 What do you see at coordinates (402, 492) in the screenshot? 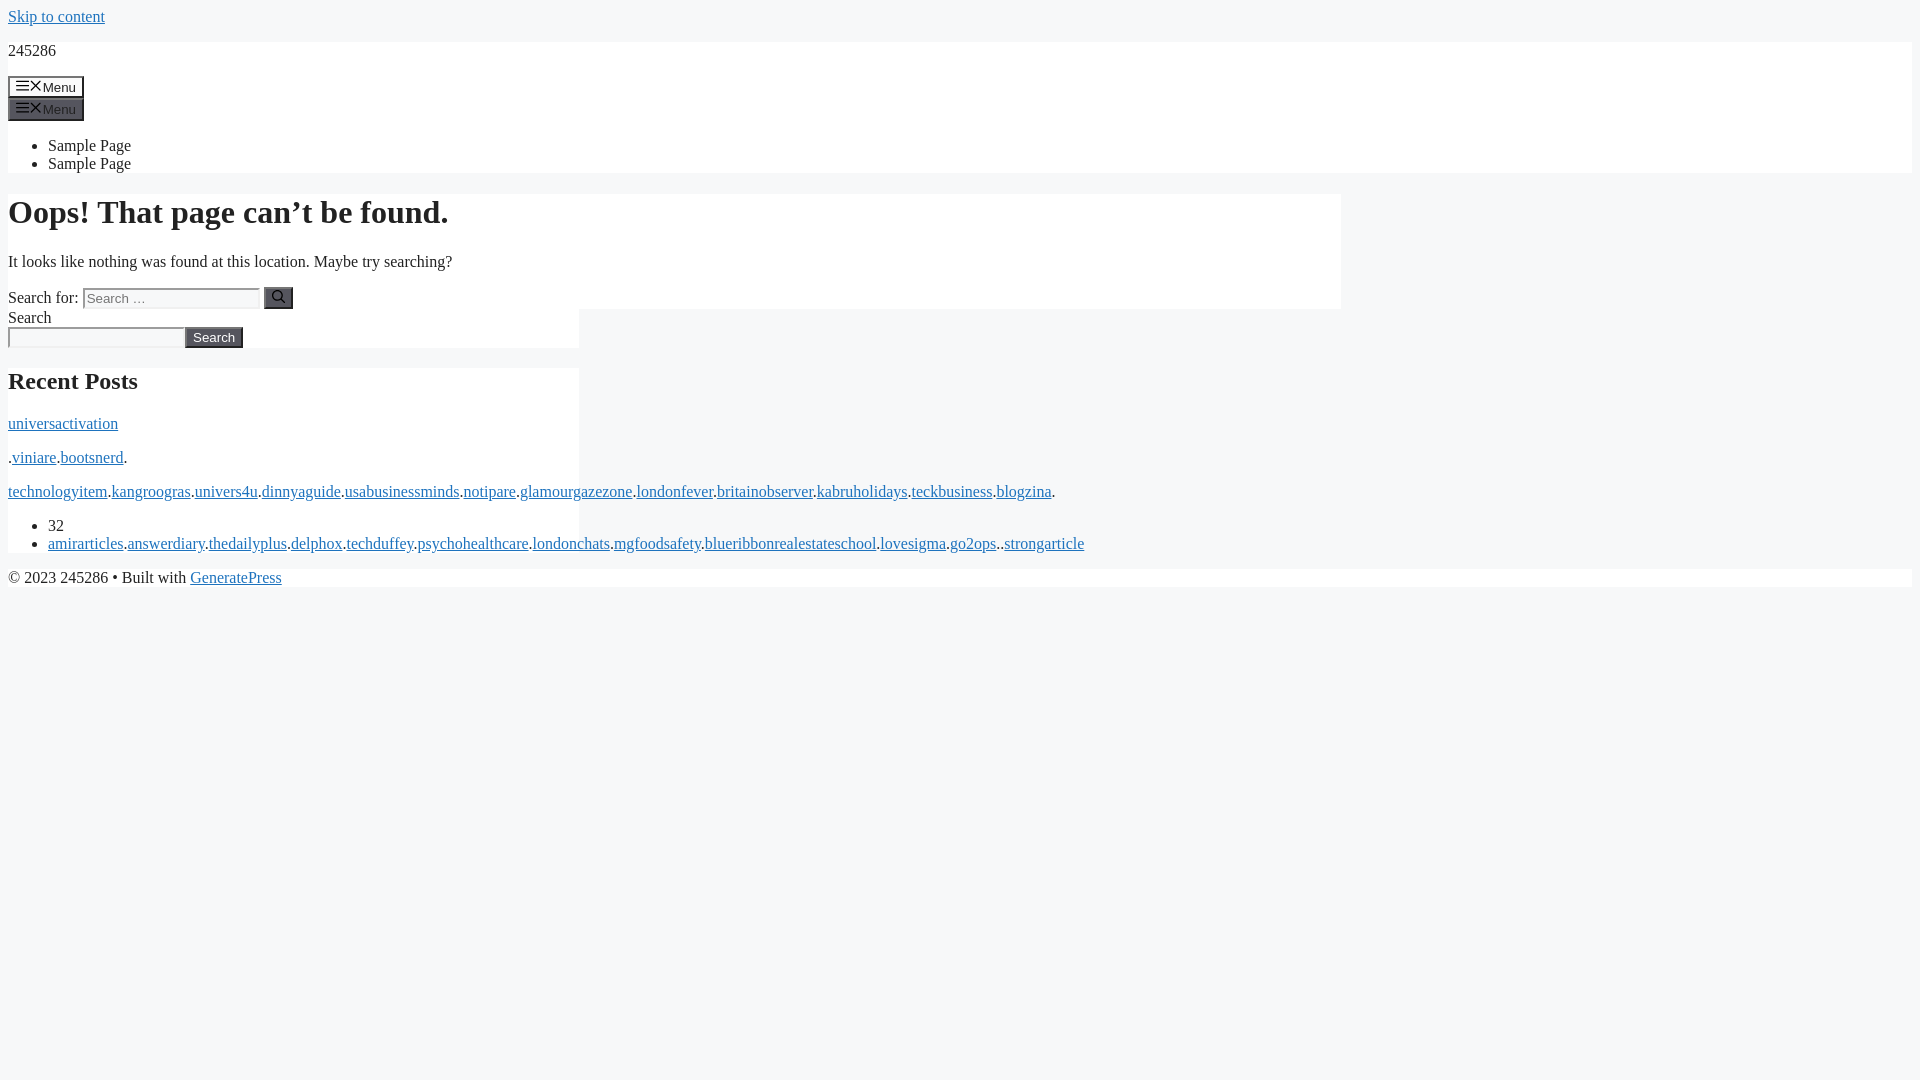
I see `usabusinessminds` at bounding box center [402, 492].